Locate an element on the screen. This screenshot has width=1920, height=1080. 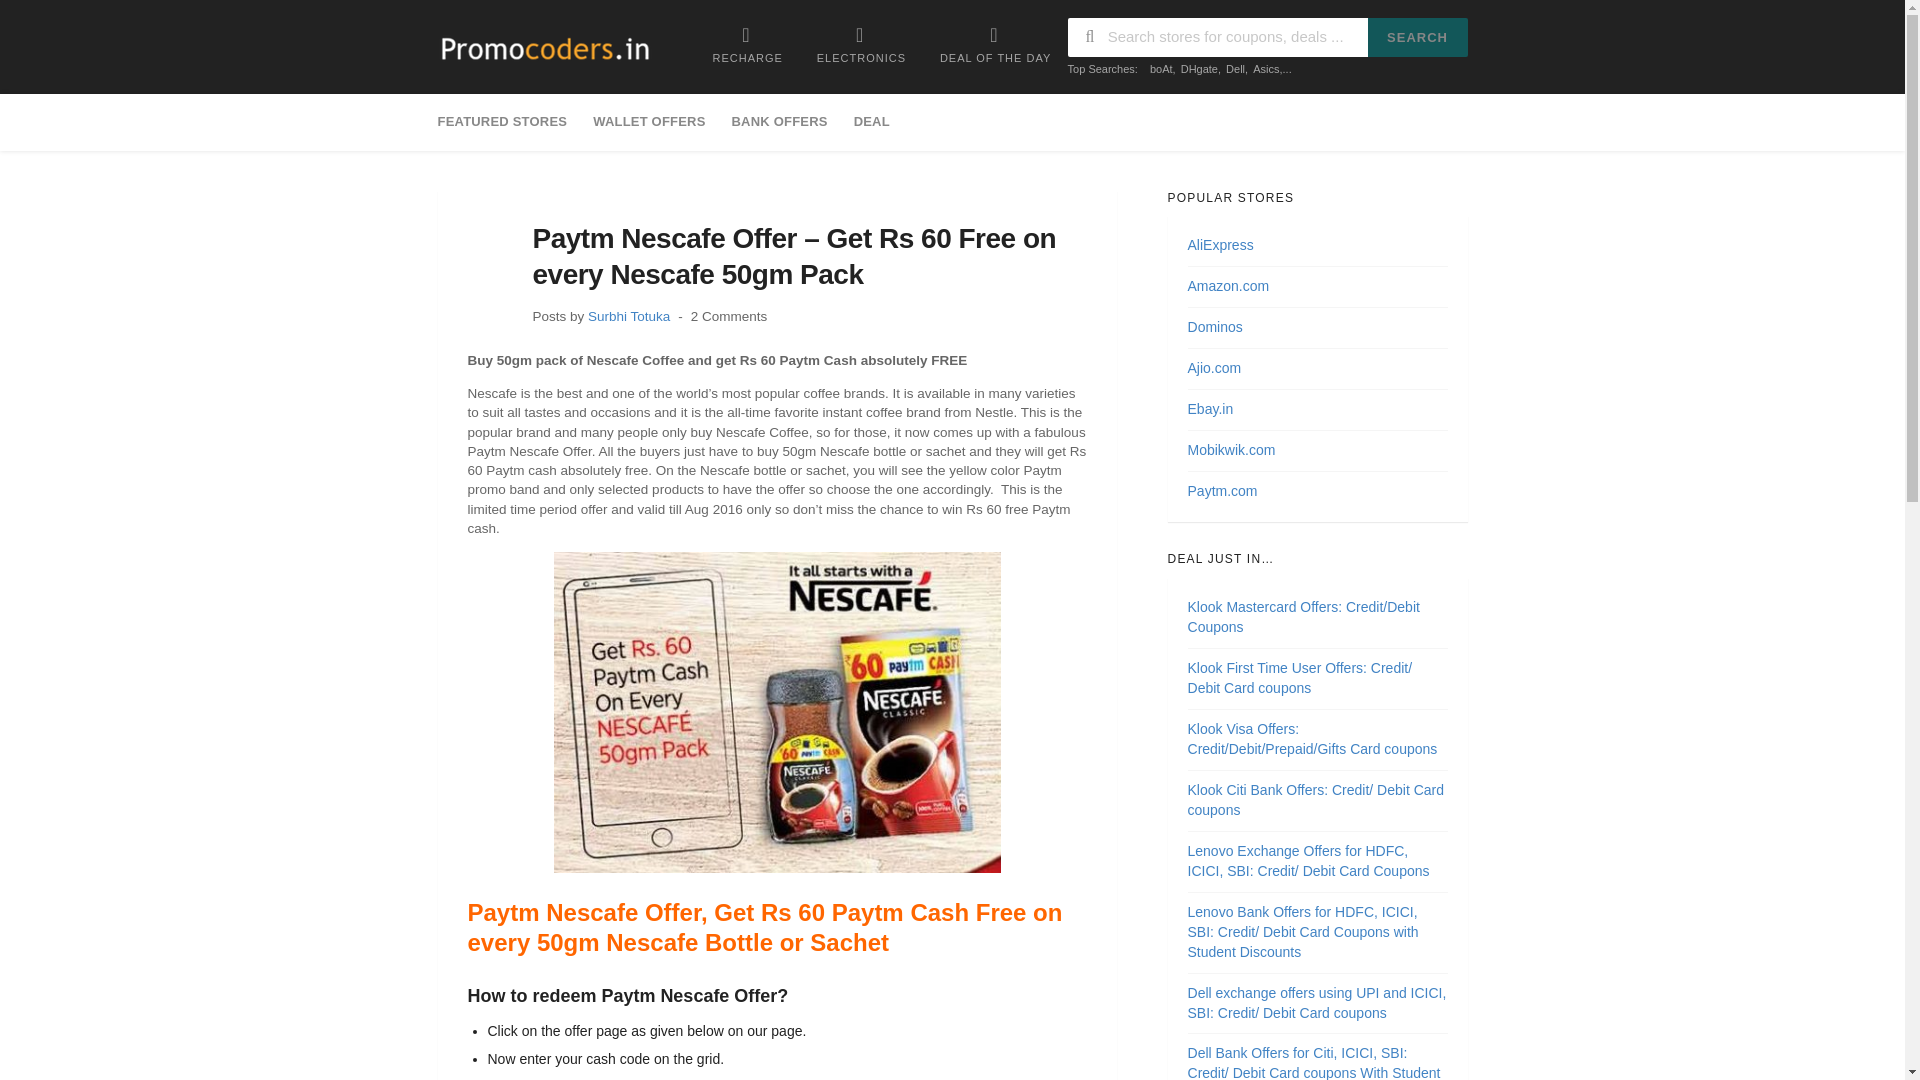
FEATURED STORES is located at coordinates (509, 122).